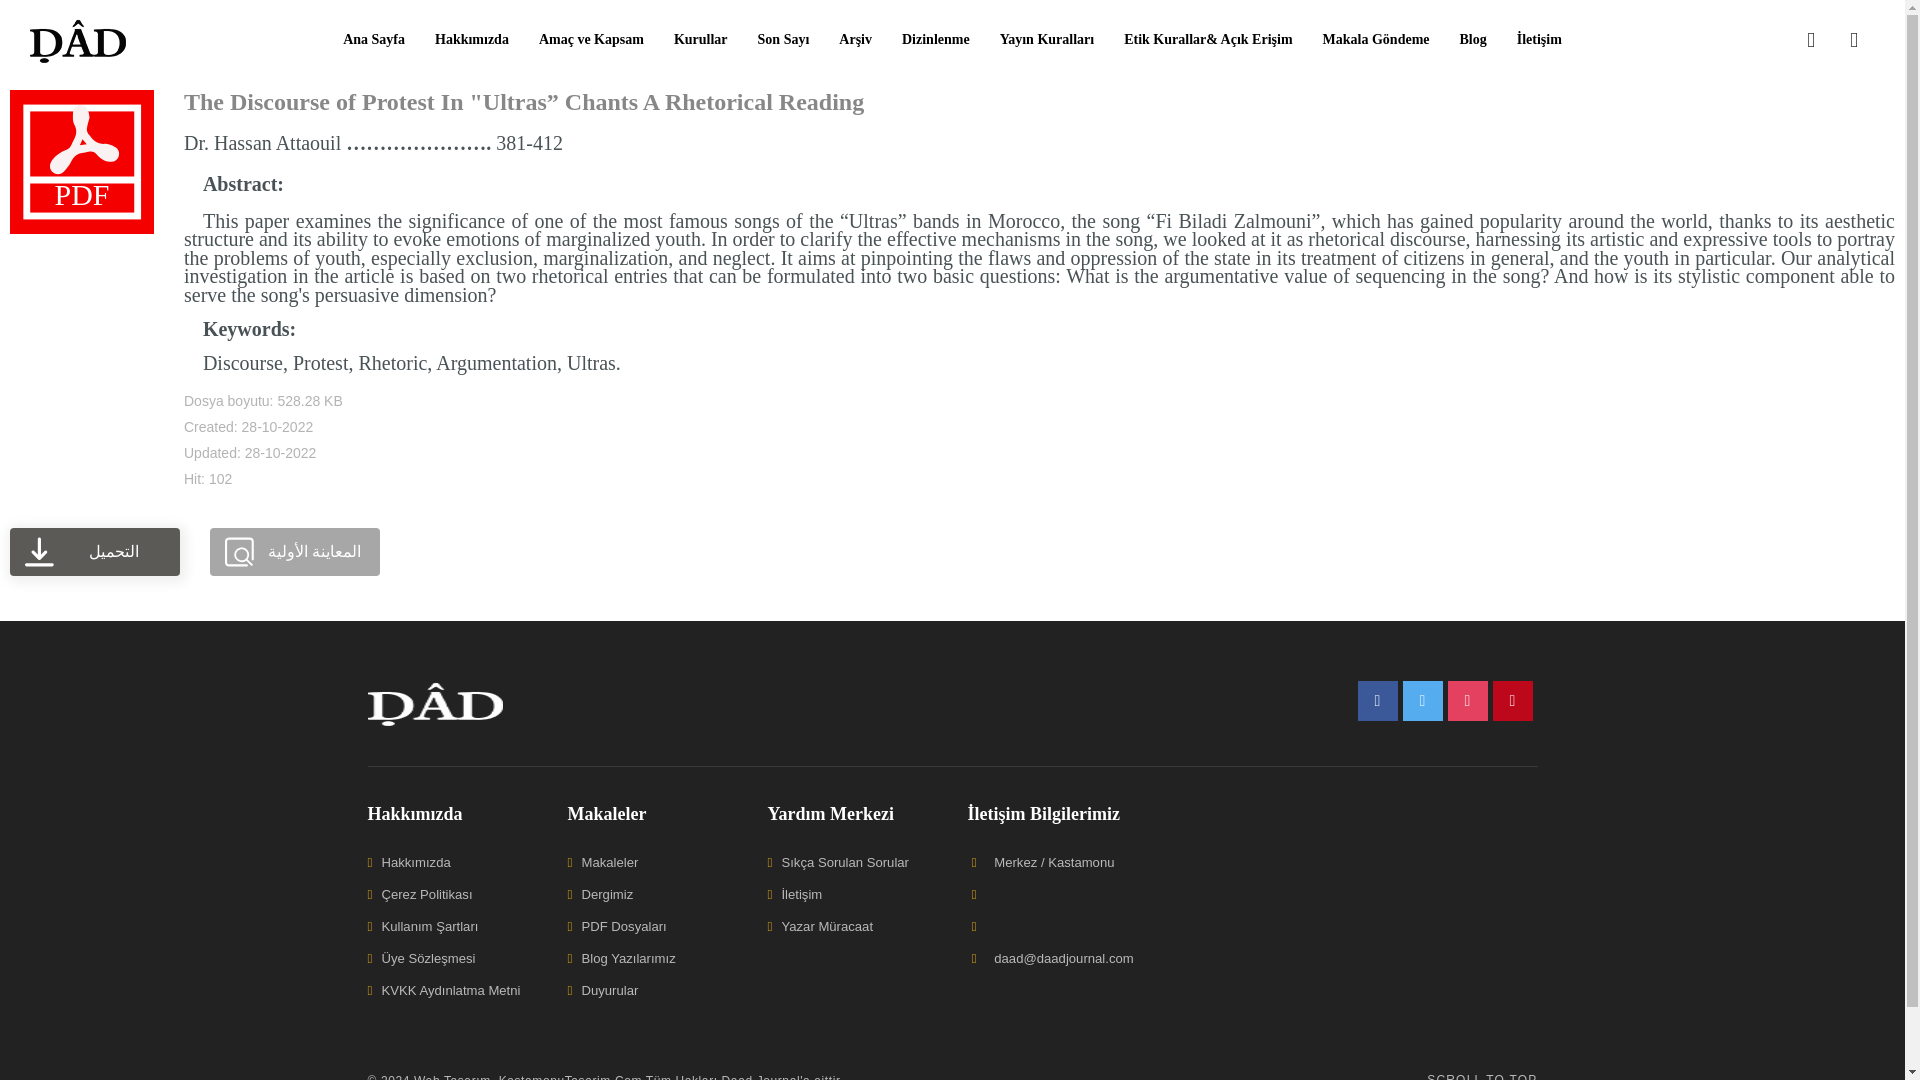 The width and height of the screenshot is (1920, 1080). What do you see at coordinates (1512, 701) in the screenshot?
I see `Pinterest` at bounding box center [1512, 701].